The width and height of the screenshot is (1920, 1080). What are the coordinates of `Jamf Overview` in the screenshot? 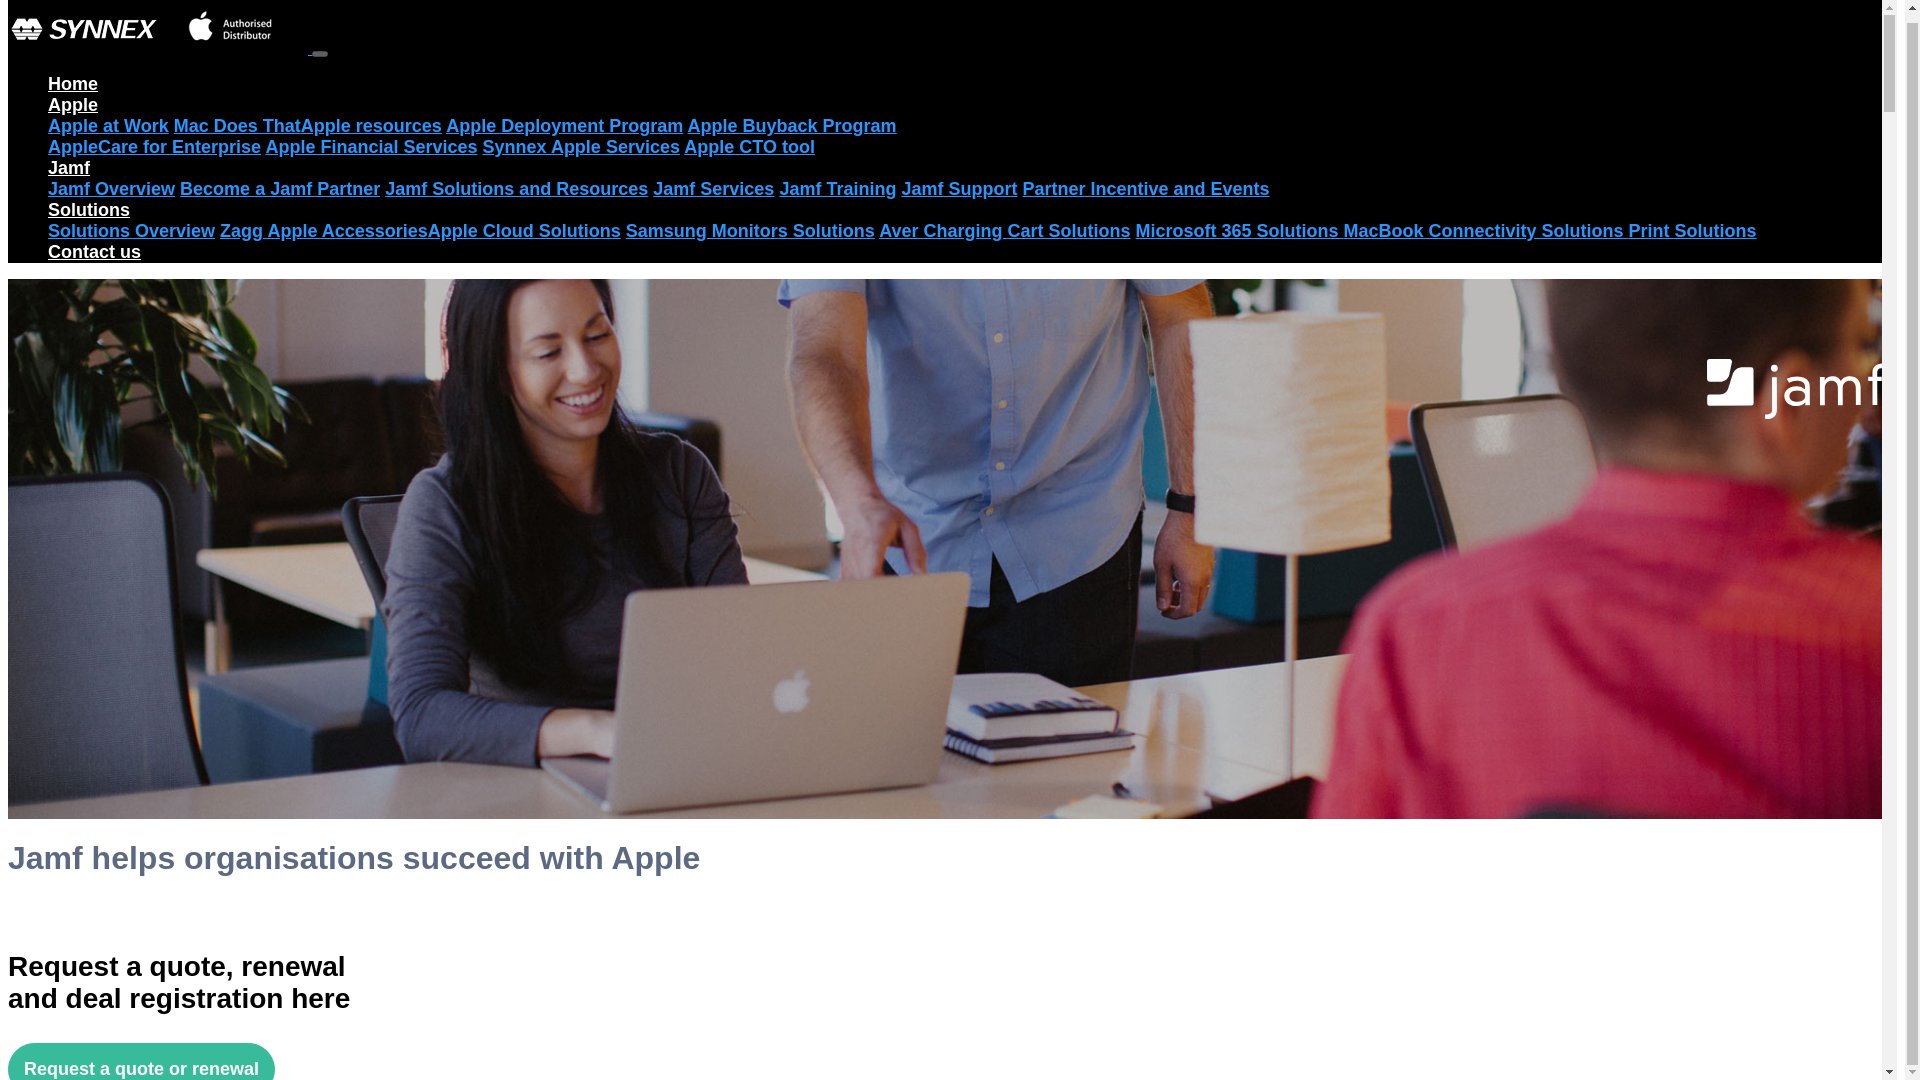 It's located at (111, 188).